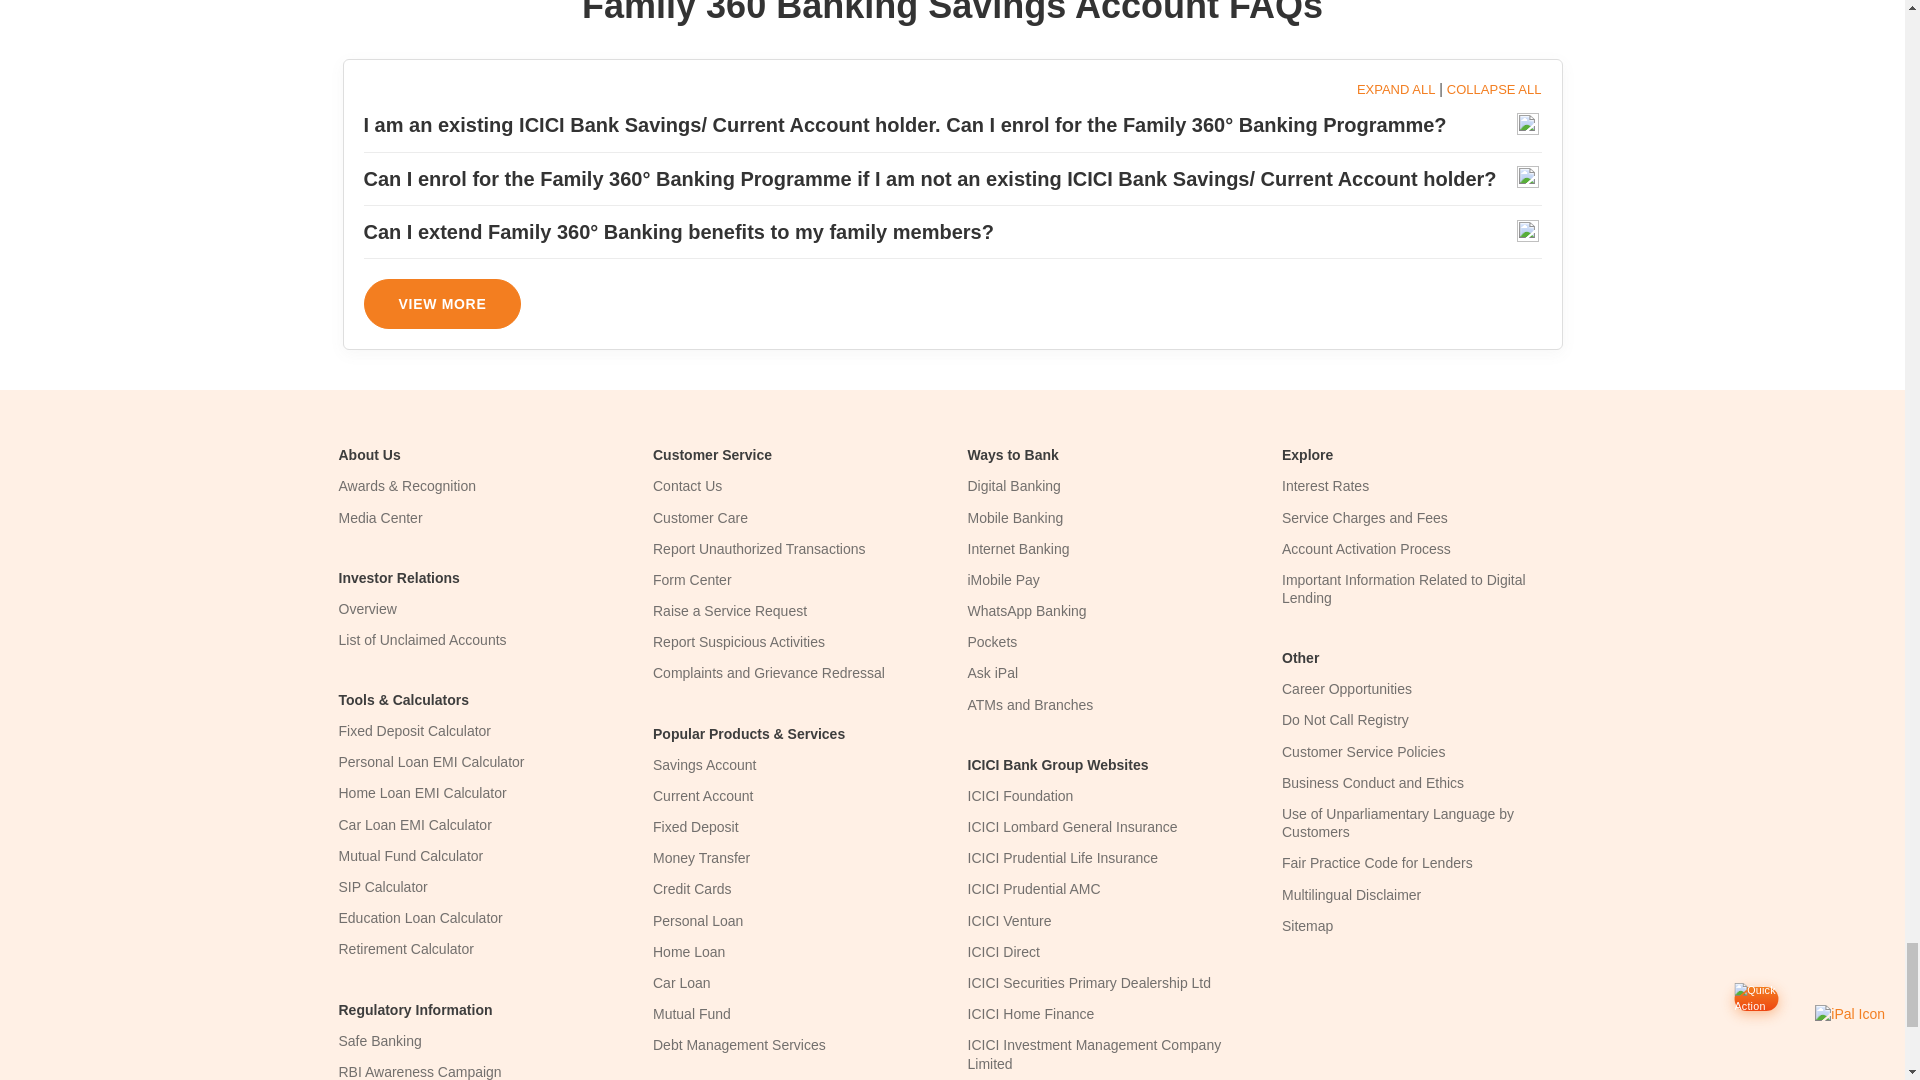 The image size is (1920, 1080). What do you see at coordinates (422, 793) in the screenshot?
I see `Home Loan EMI Calculator` at bounding box center [422, 793].